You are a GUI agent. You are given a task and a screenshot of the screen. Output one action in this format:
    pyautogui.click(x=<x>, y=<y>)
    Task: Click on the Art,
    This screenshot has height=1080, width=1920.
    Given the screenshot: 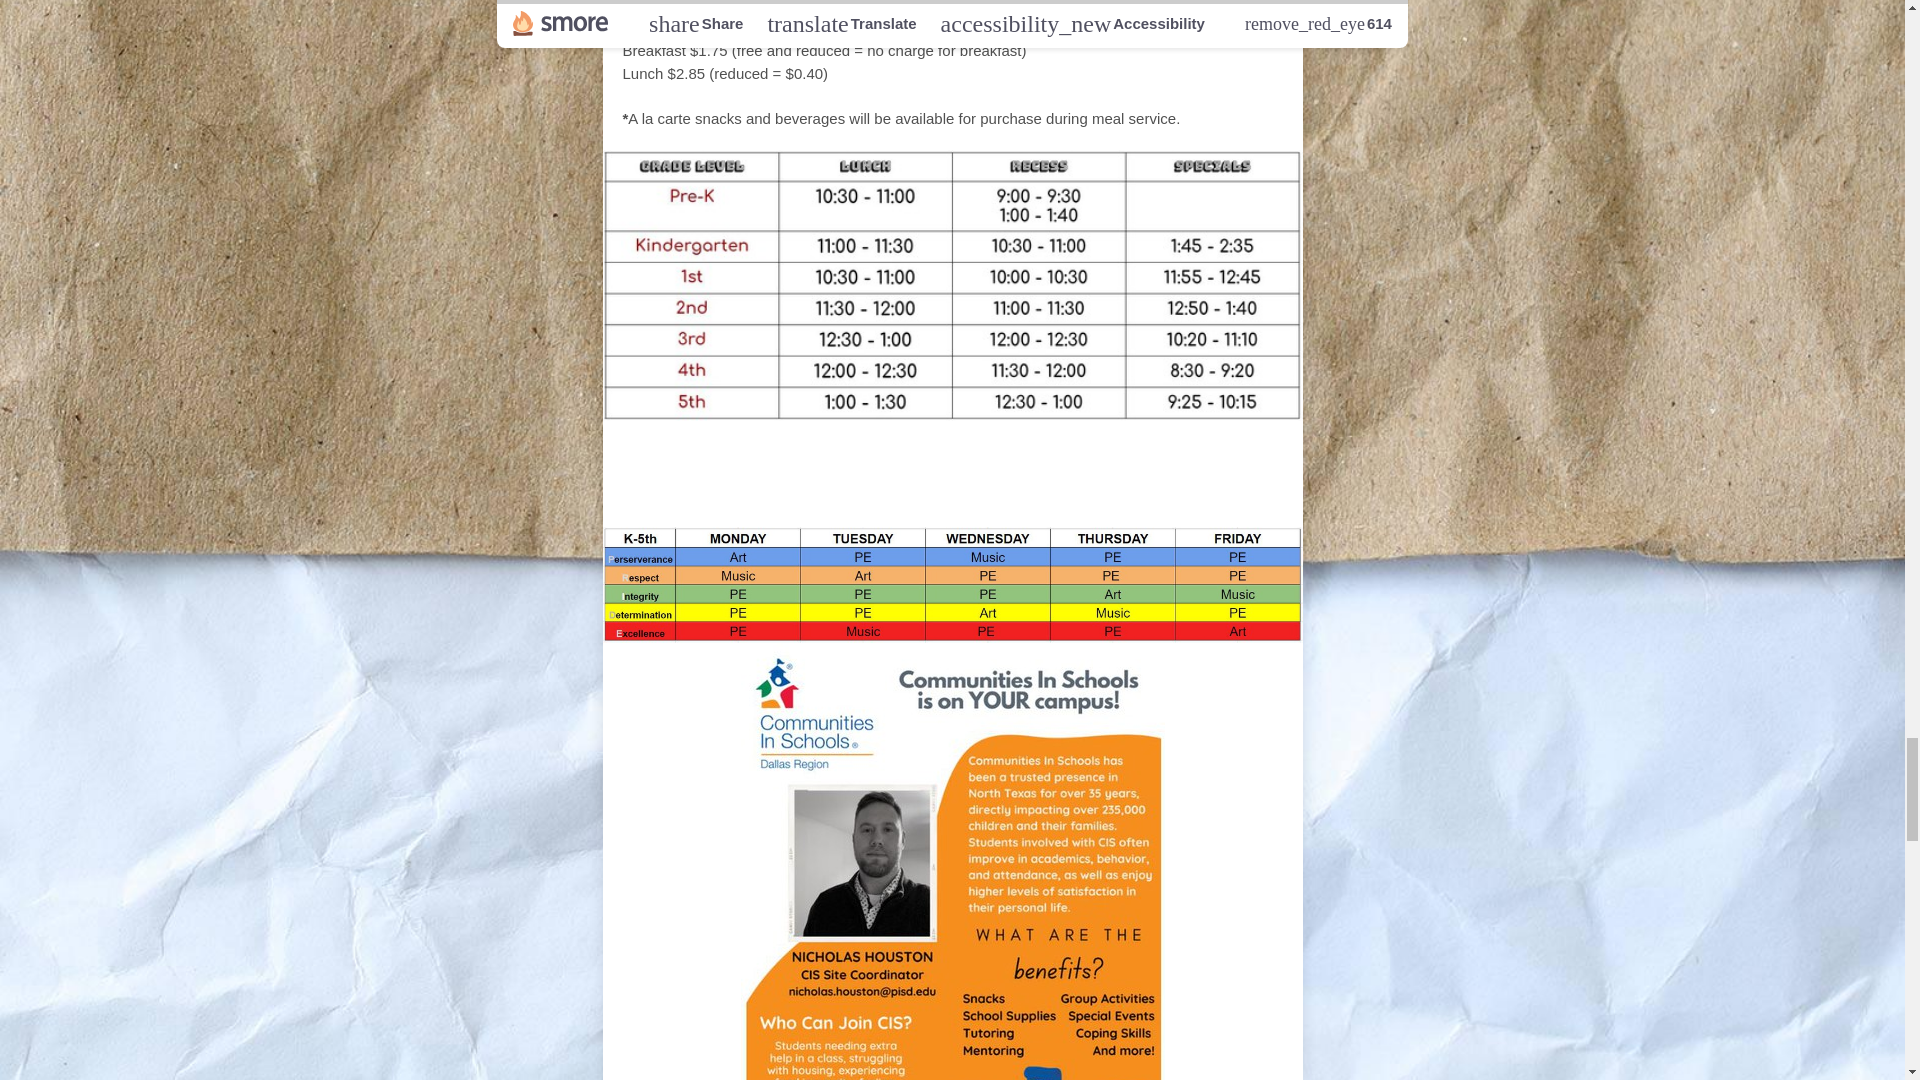 What is the action you would take?
    pyautogui.click(x=703, y=490)
    